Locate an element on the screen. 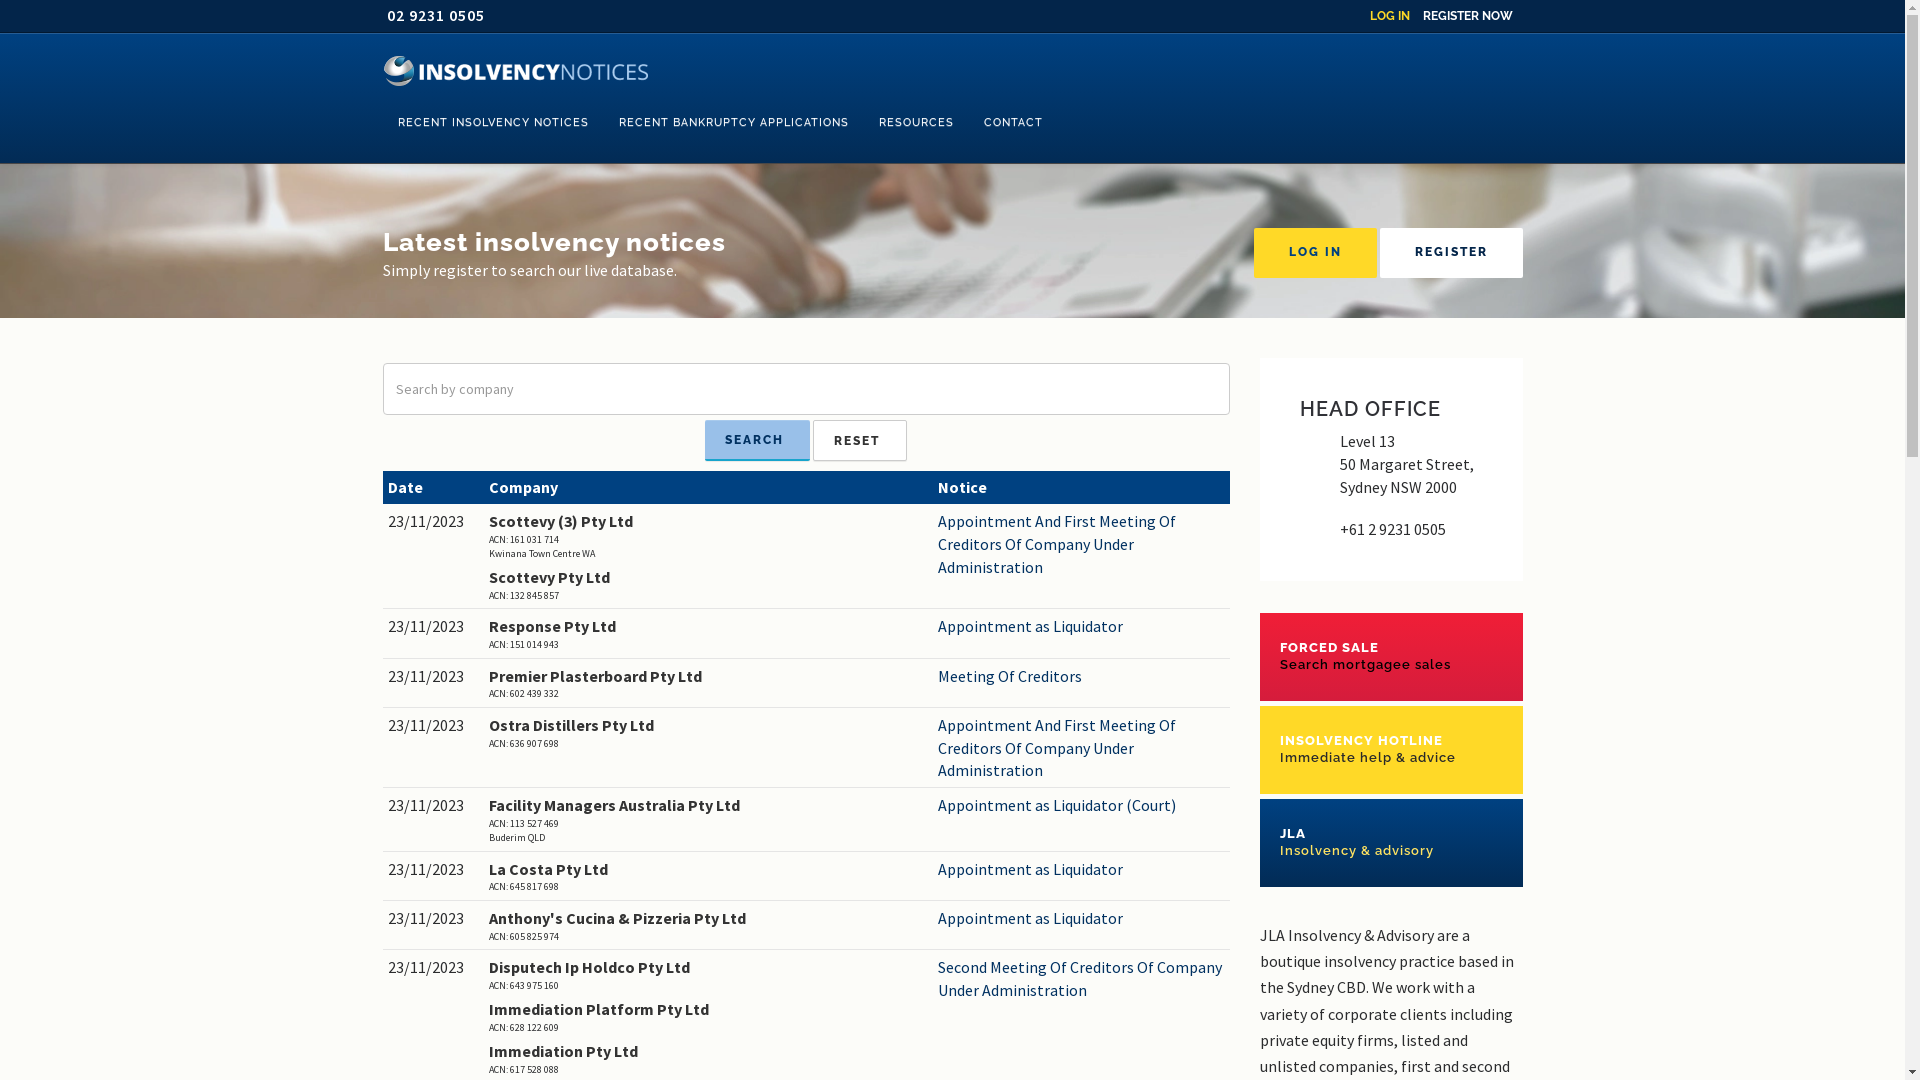 The height and width of the screenshot is (1080, 1920). 23/11/2023 is located at coordinates (434, 806).